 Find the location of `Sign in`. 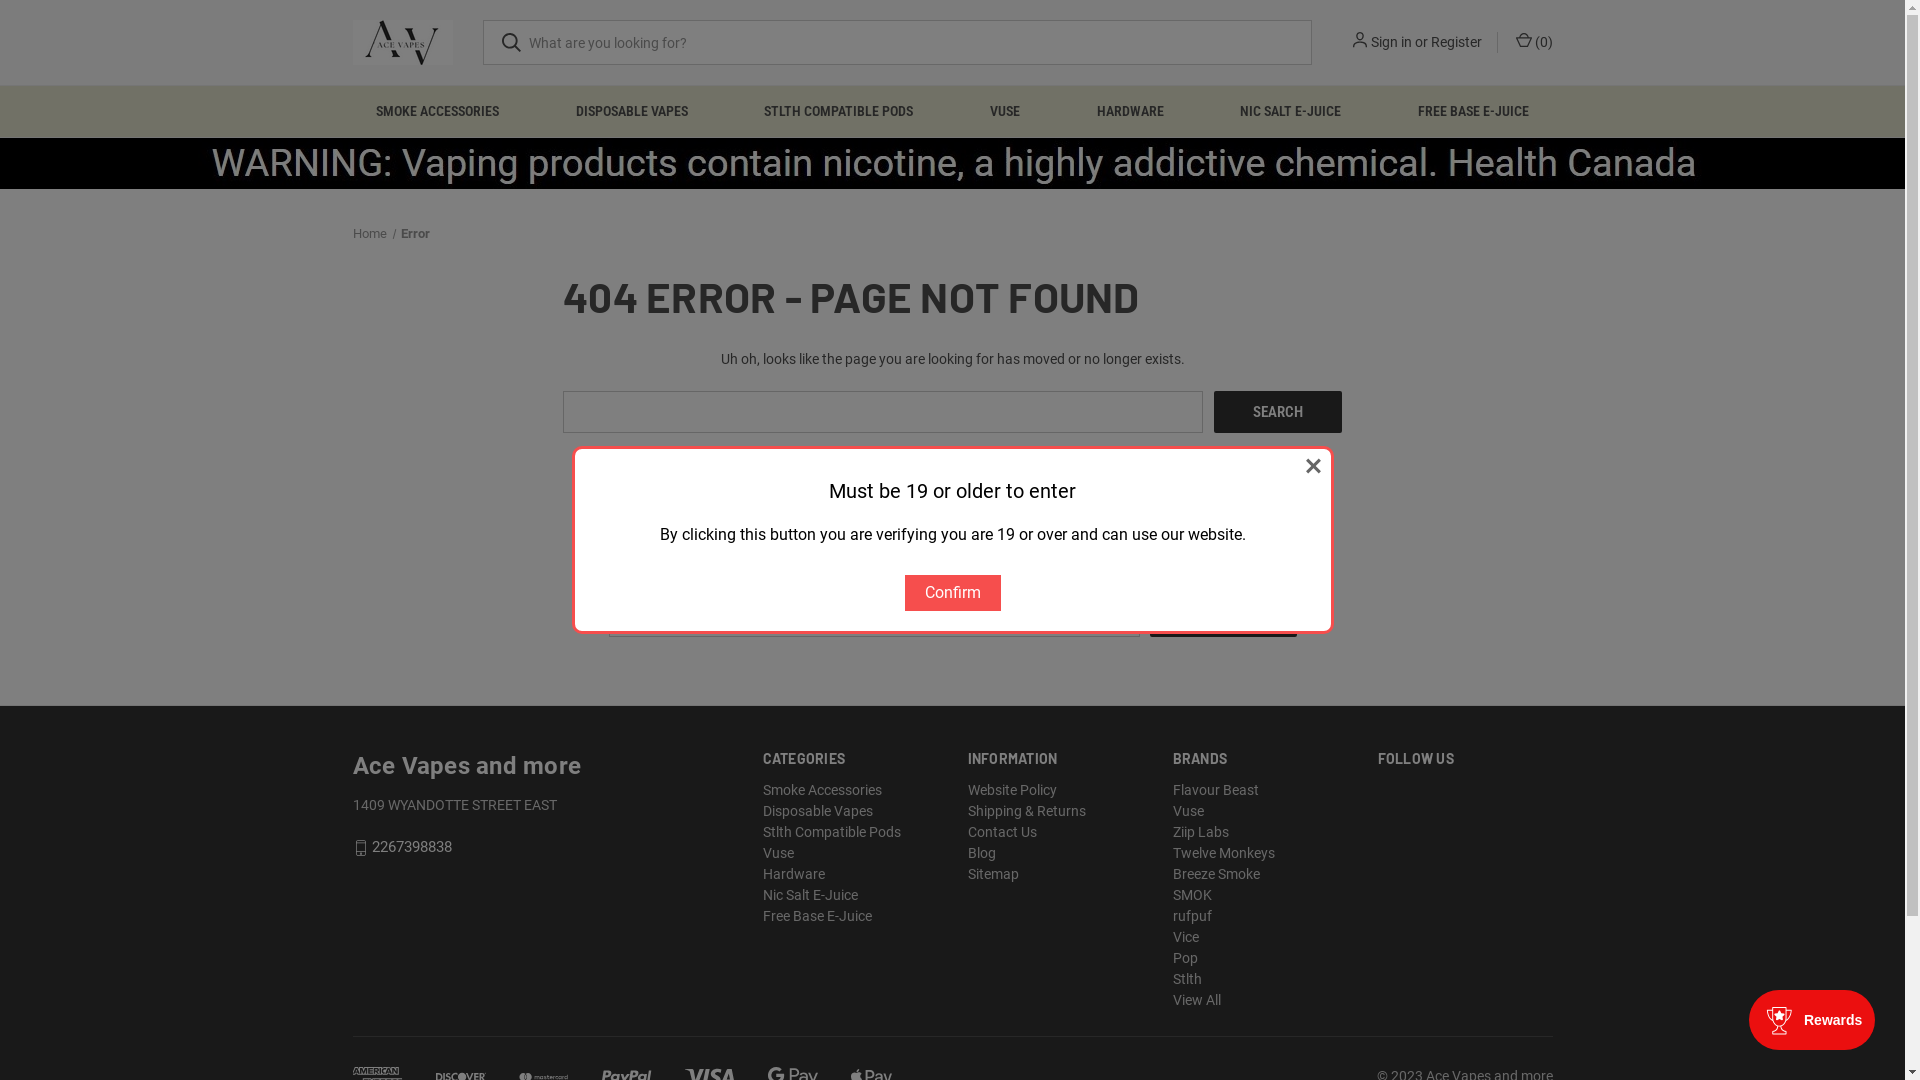

Sign in is located at coordinates (1390, 42).